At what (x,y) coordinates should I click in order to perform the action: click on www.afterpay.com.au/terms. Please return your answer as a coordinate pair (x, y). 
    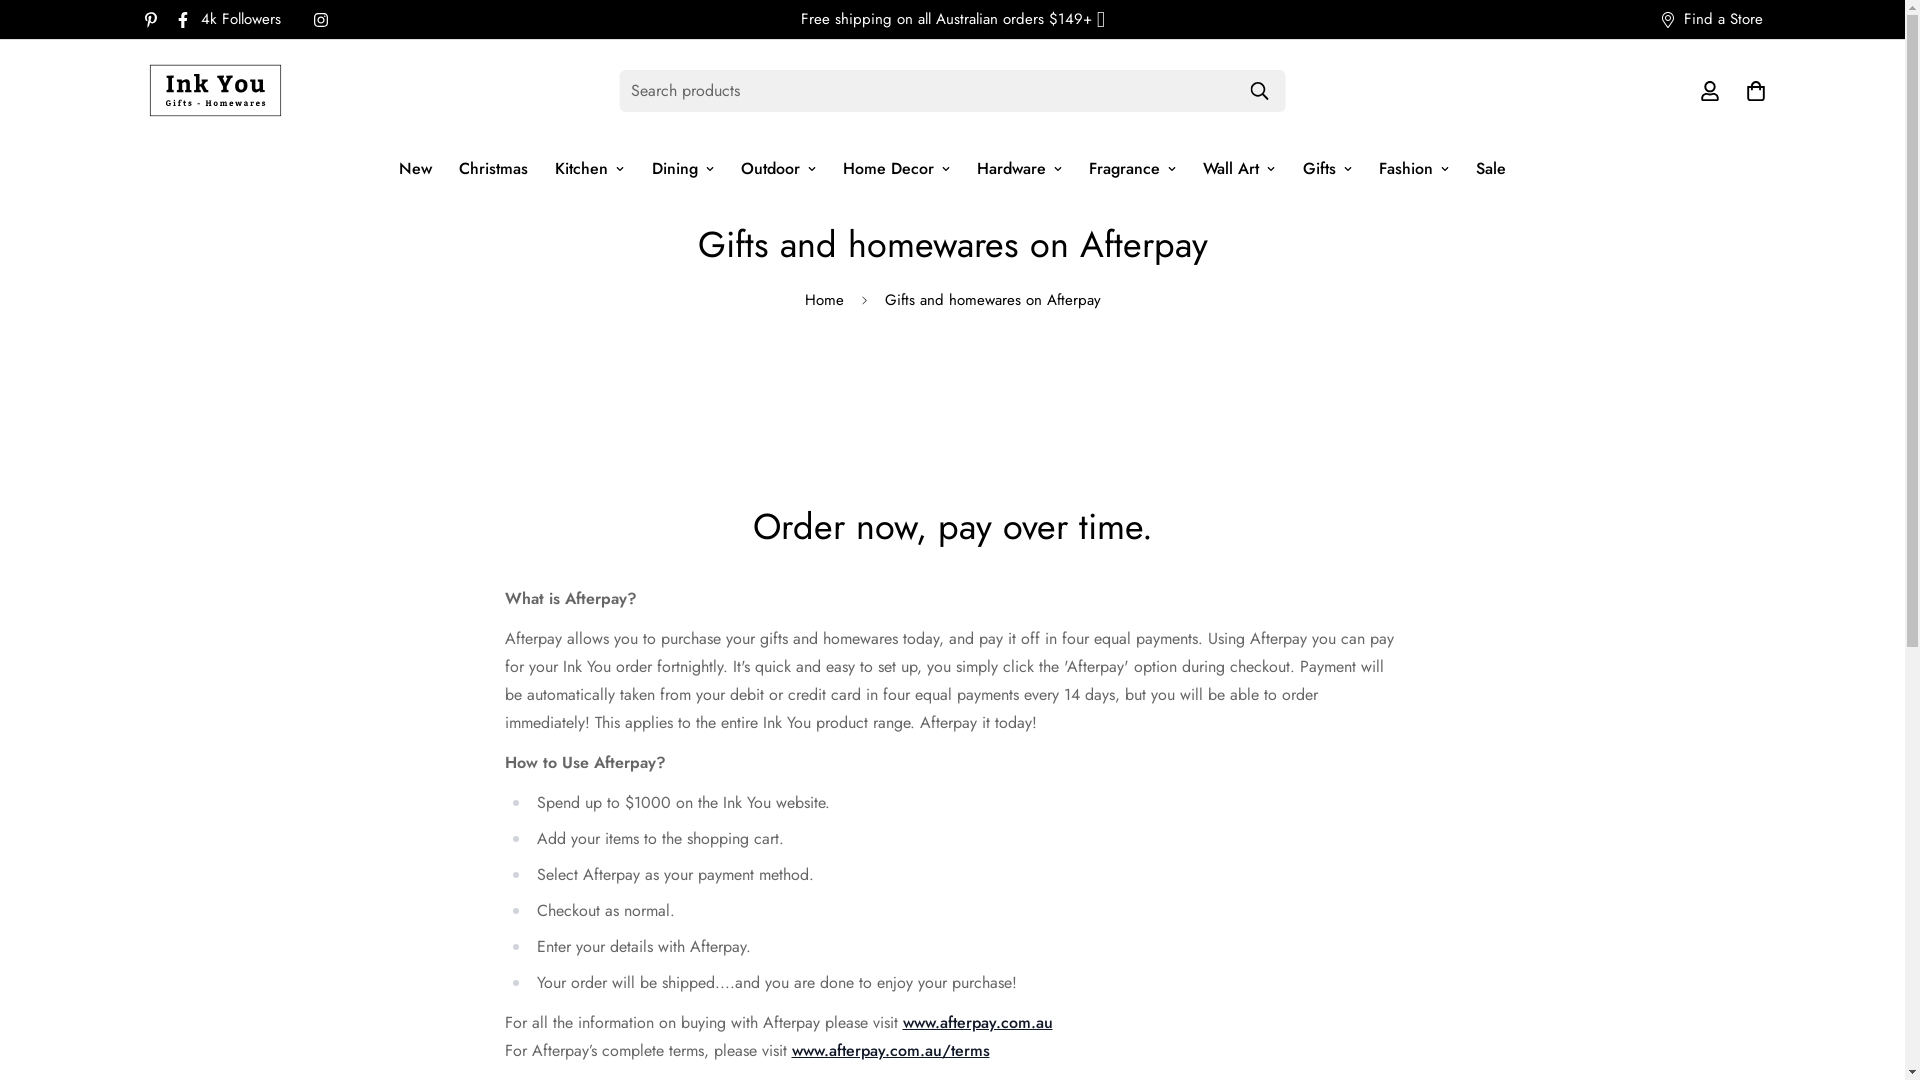
    Looking at the image, I should click on (891, 1050).